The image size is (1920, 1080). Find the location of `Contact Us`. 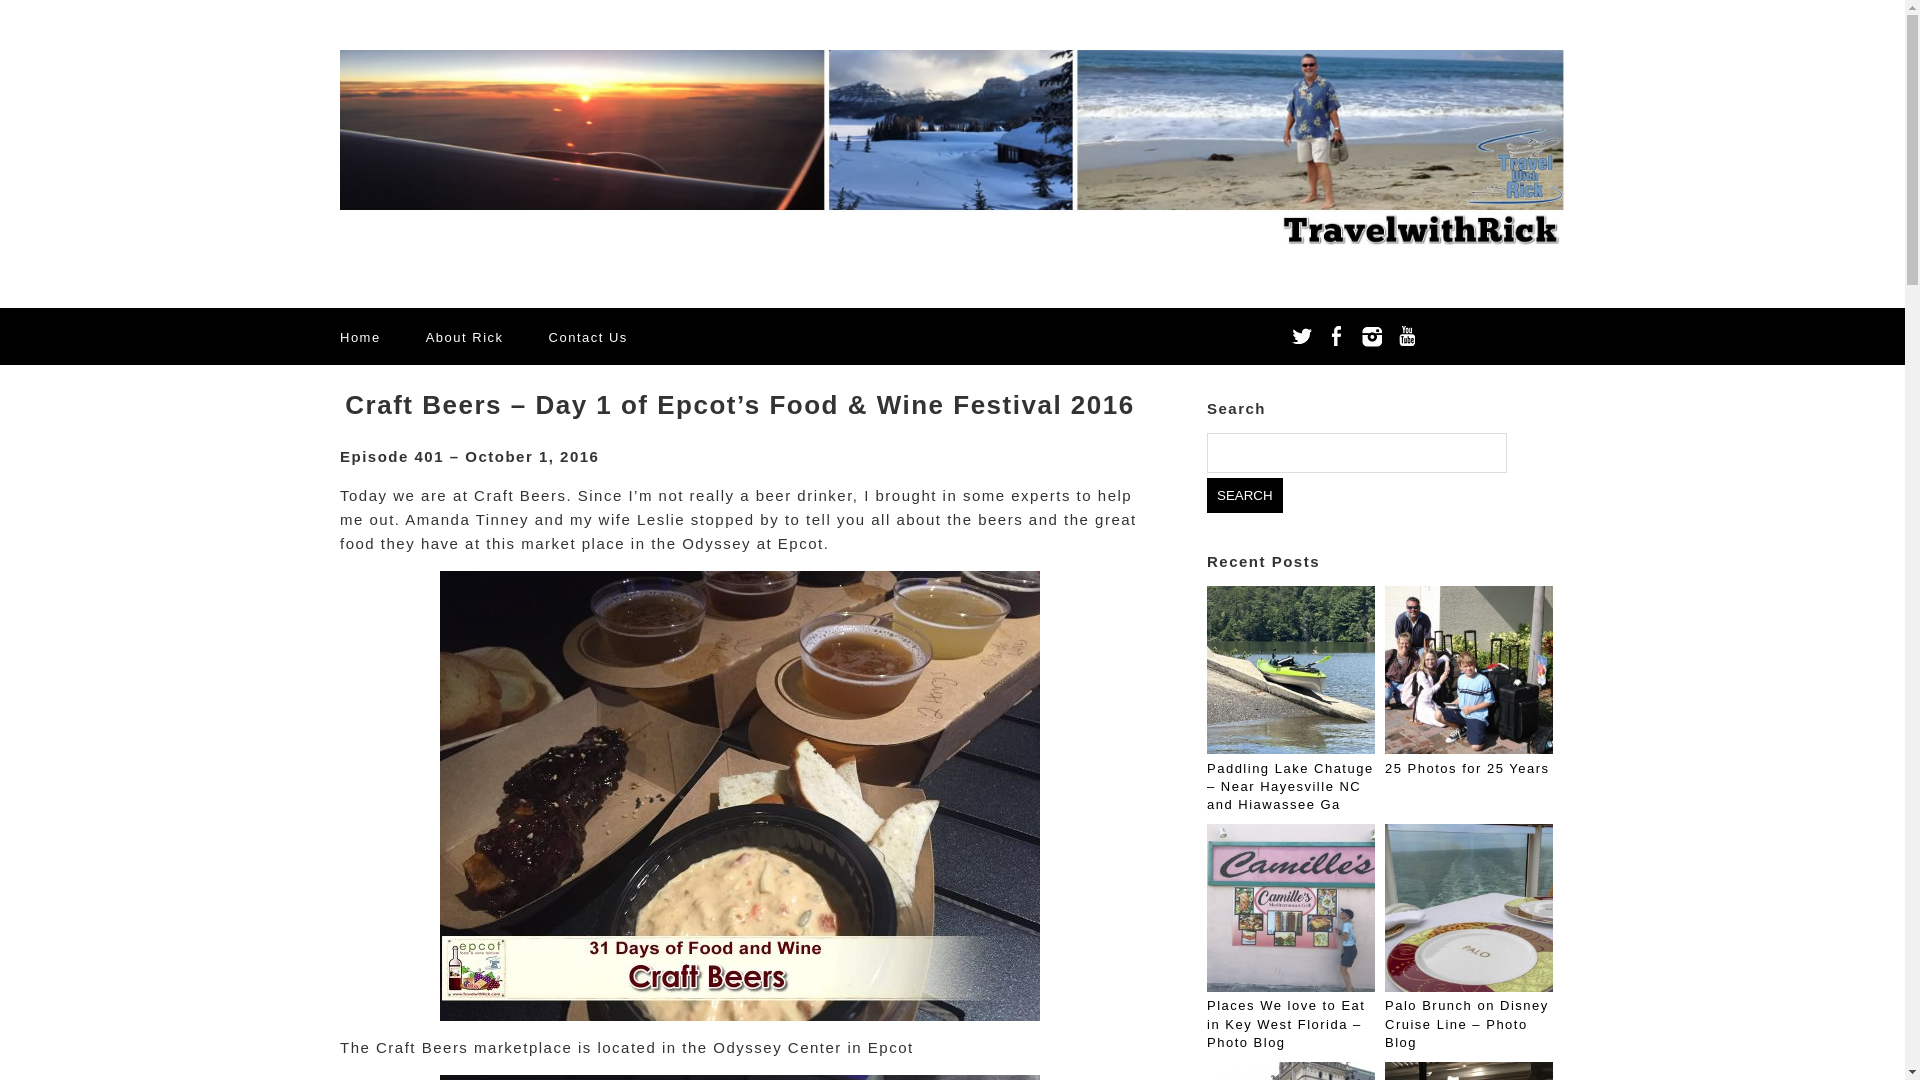

Contact Us is located at coordinates (588, 337).